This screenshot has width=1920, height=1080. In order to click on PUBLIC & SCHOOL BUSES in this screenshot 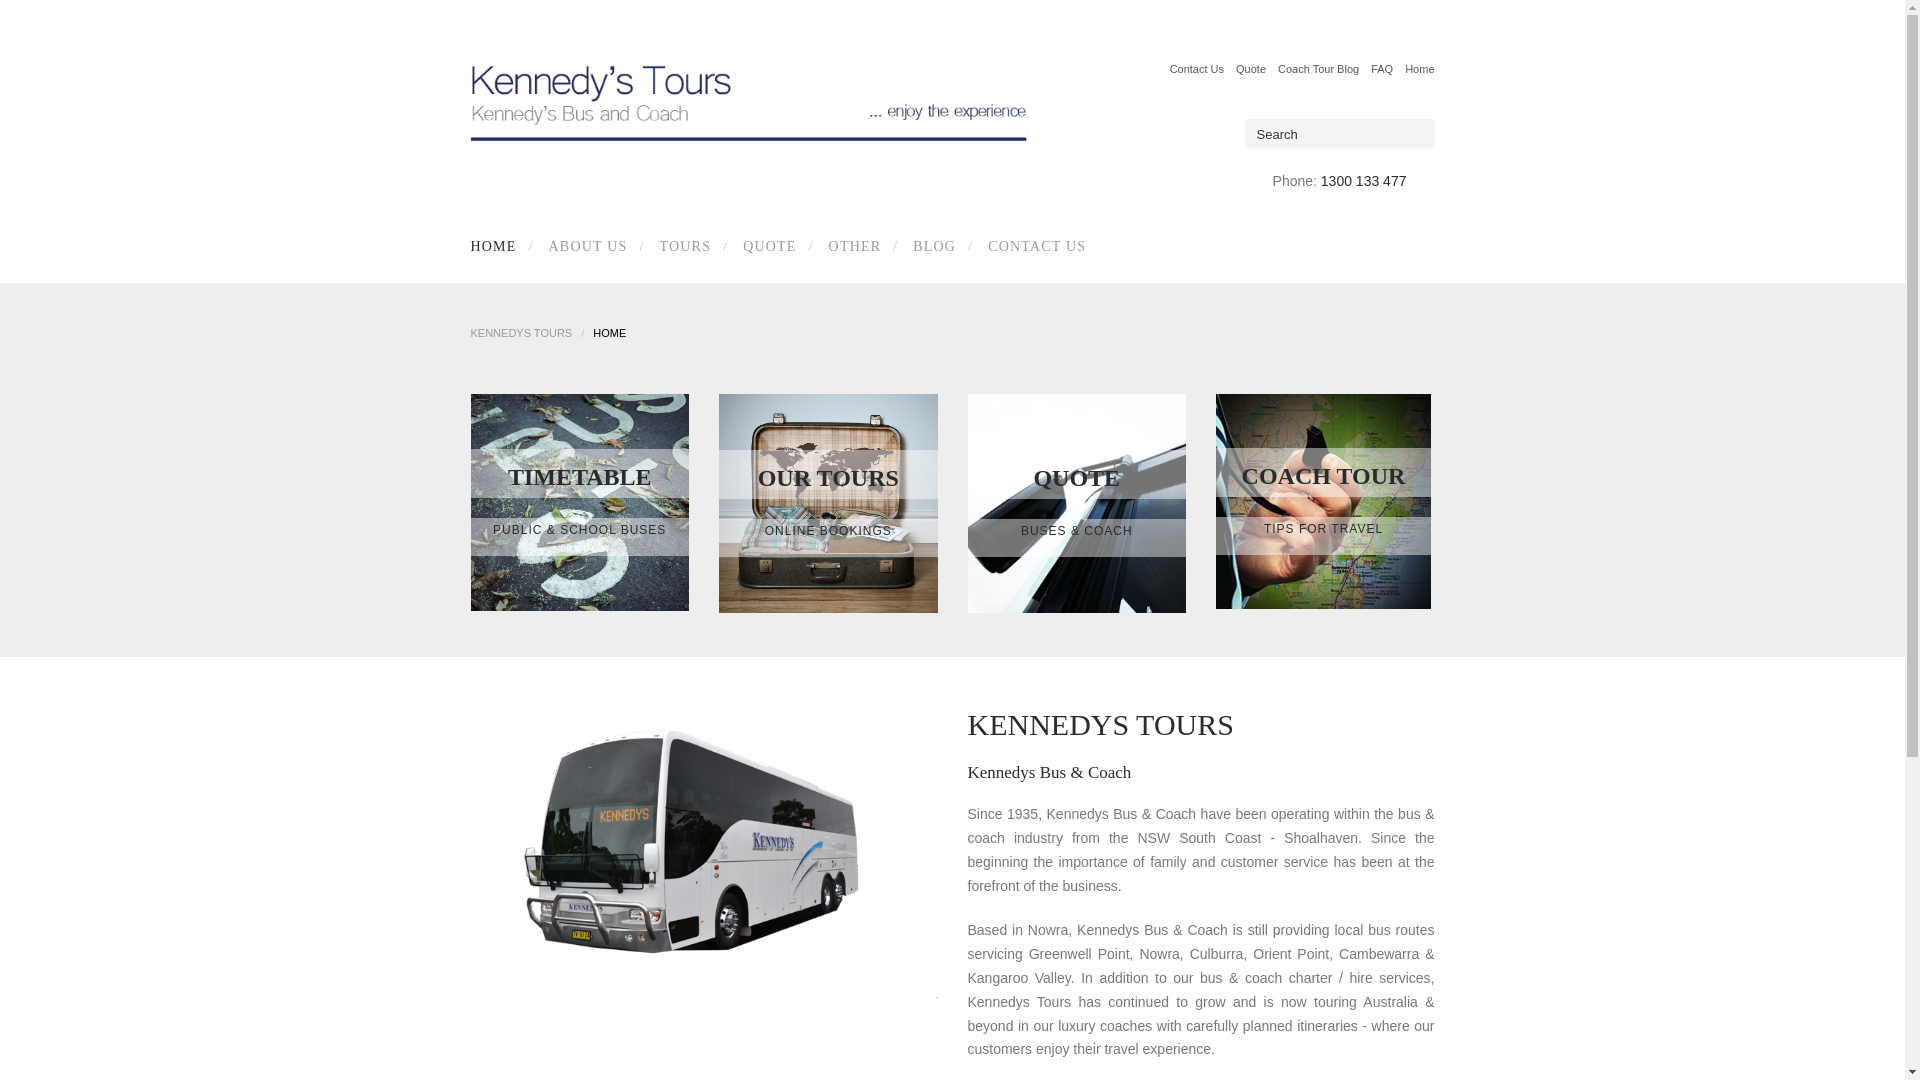, I will do `click(580, 530)`.